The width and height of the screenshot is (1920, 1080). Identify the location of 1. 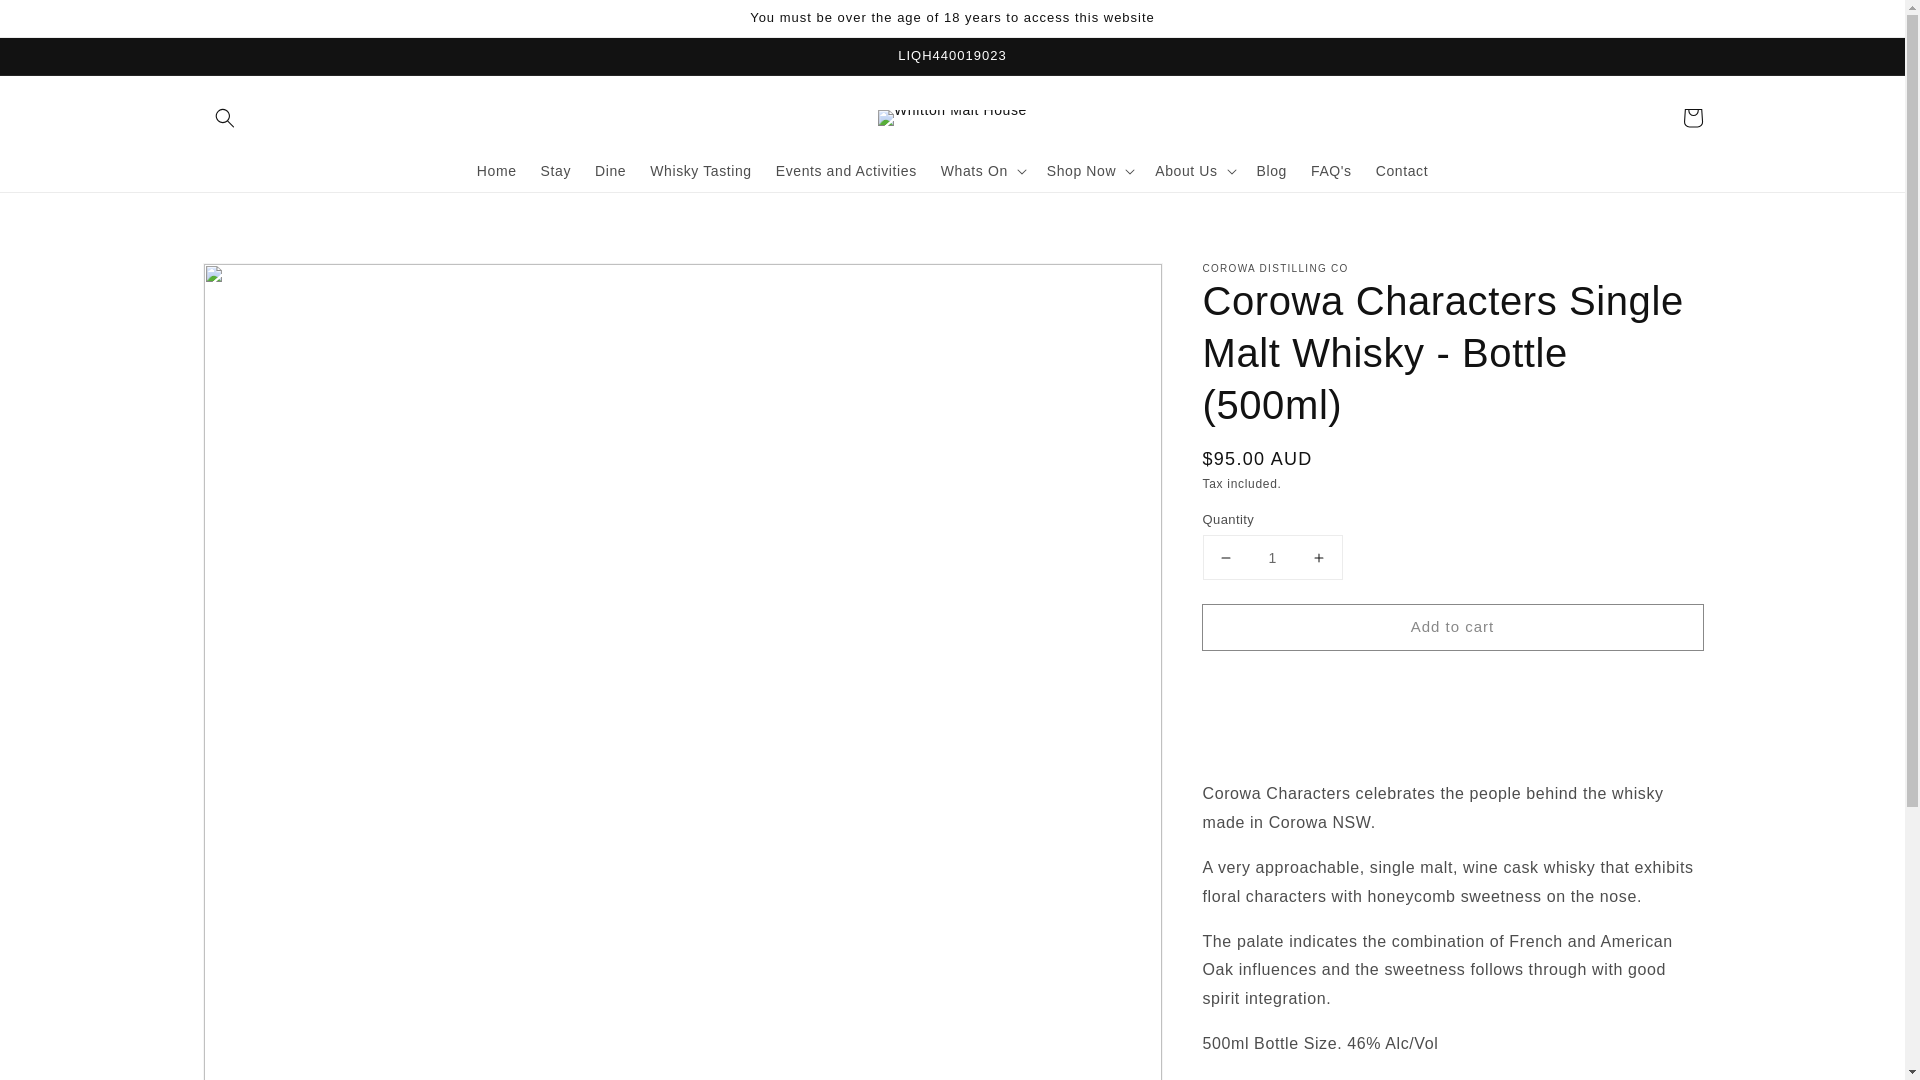
(1272, 556).